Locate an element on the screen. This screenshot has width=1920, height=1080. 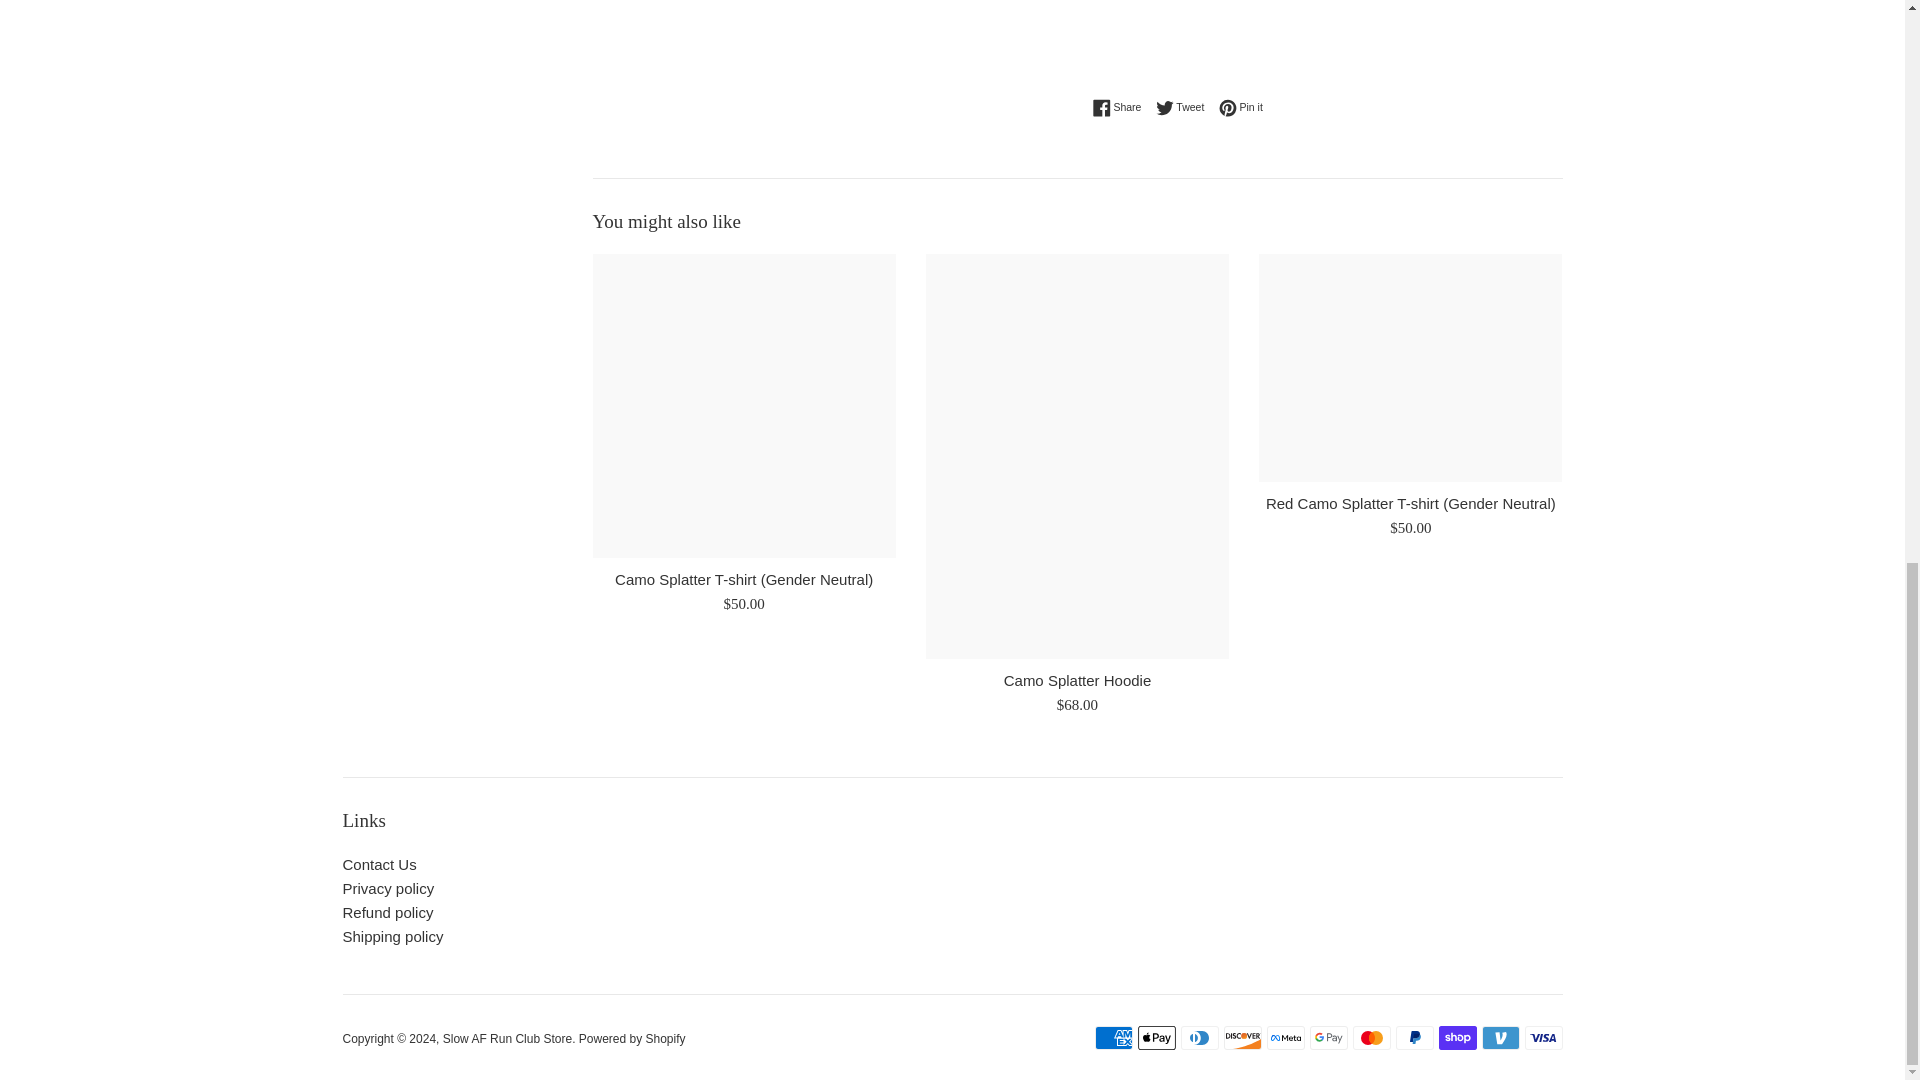
Mastercard is located at coordinates (1121, 108).